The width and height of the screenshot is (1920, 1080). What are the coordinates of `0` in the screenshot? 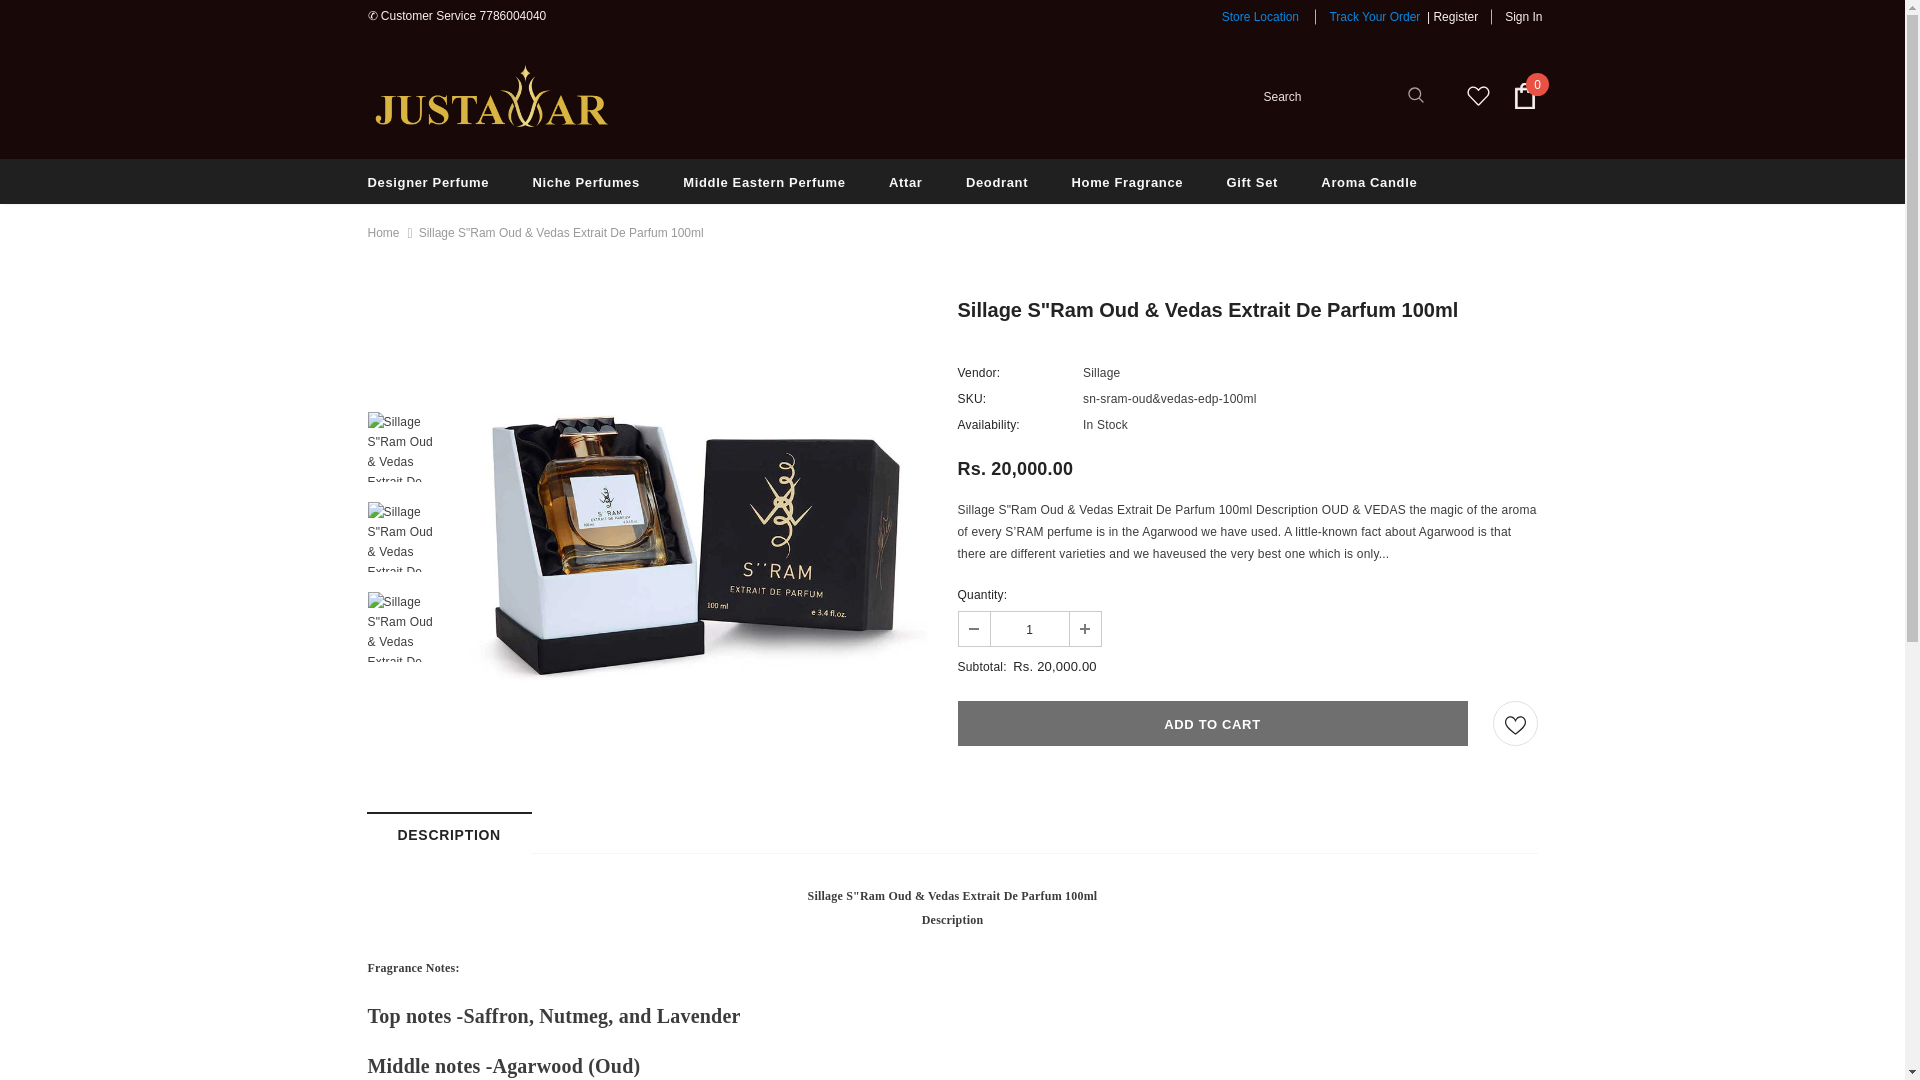 It's located at (1524, 96).